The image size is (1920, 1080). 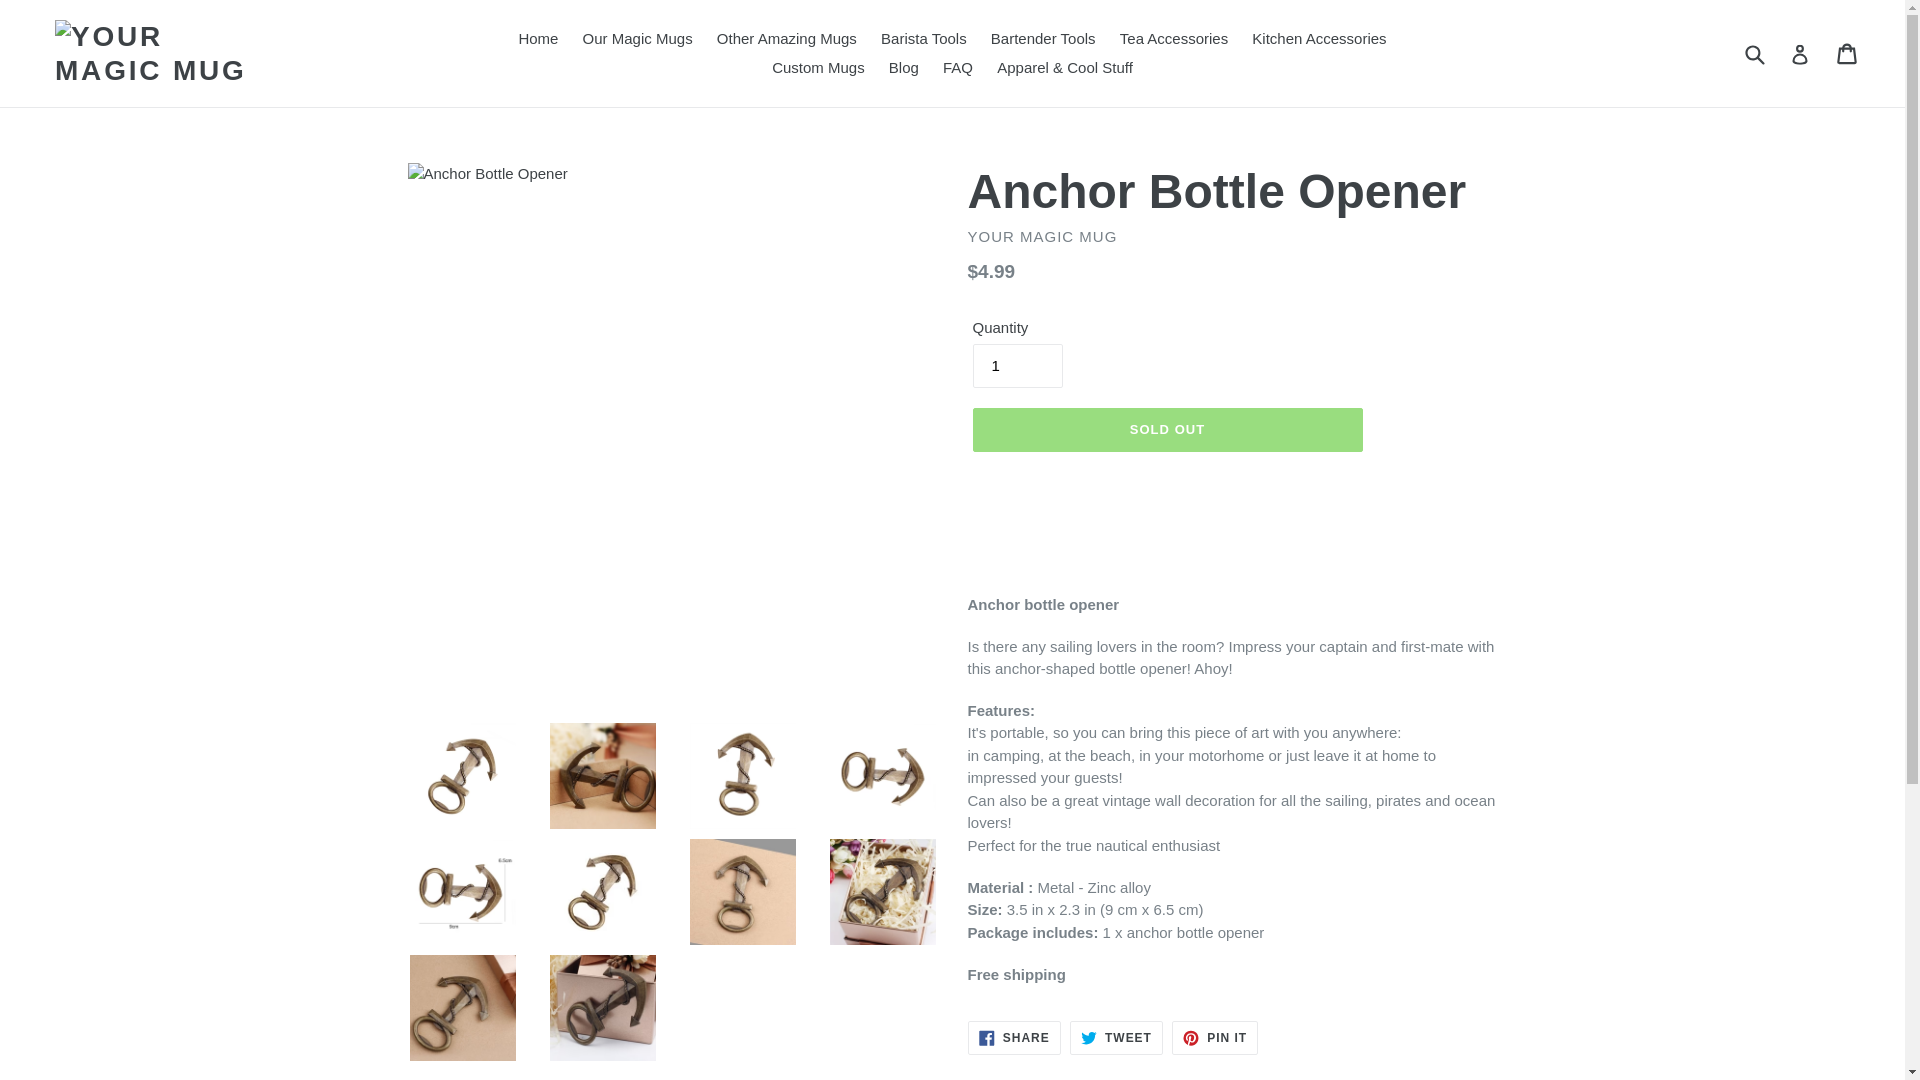 I want to click on Blog, so click(x=904, y=68).